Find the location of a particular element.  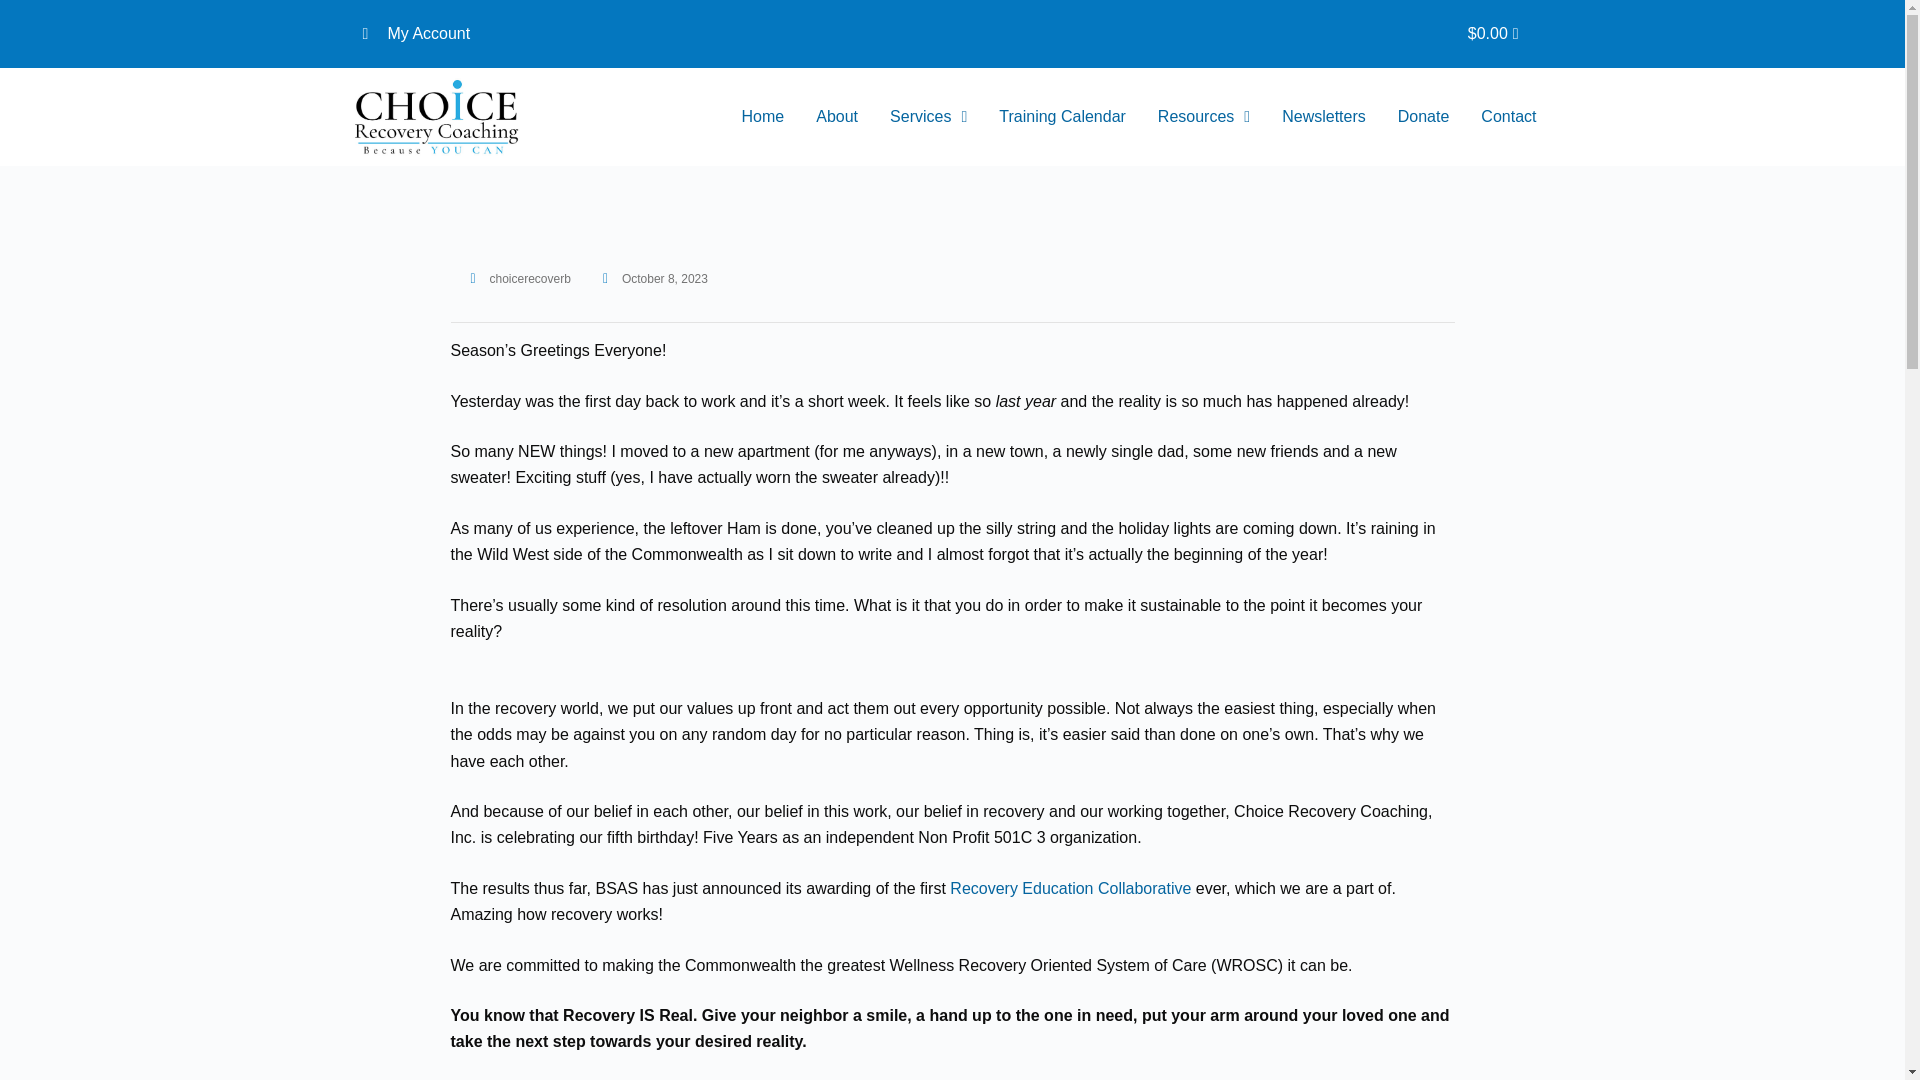

Recovery Education Collaborative is located at coordinates (1072, 888).